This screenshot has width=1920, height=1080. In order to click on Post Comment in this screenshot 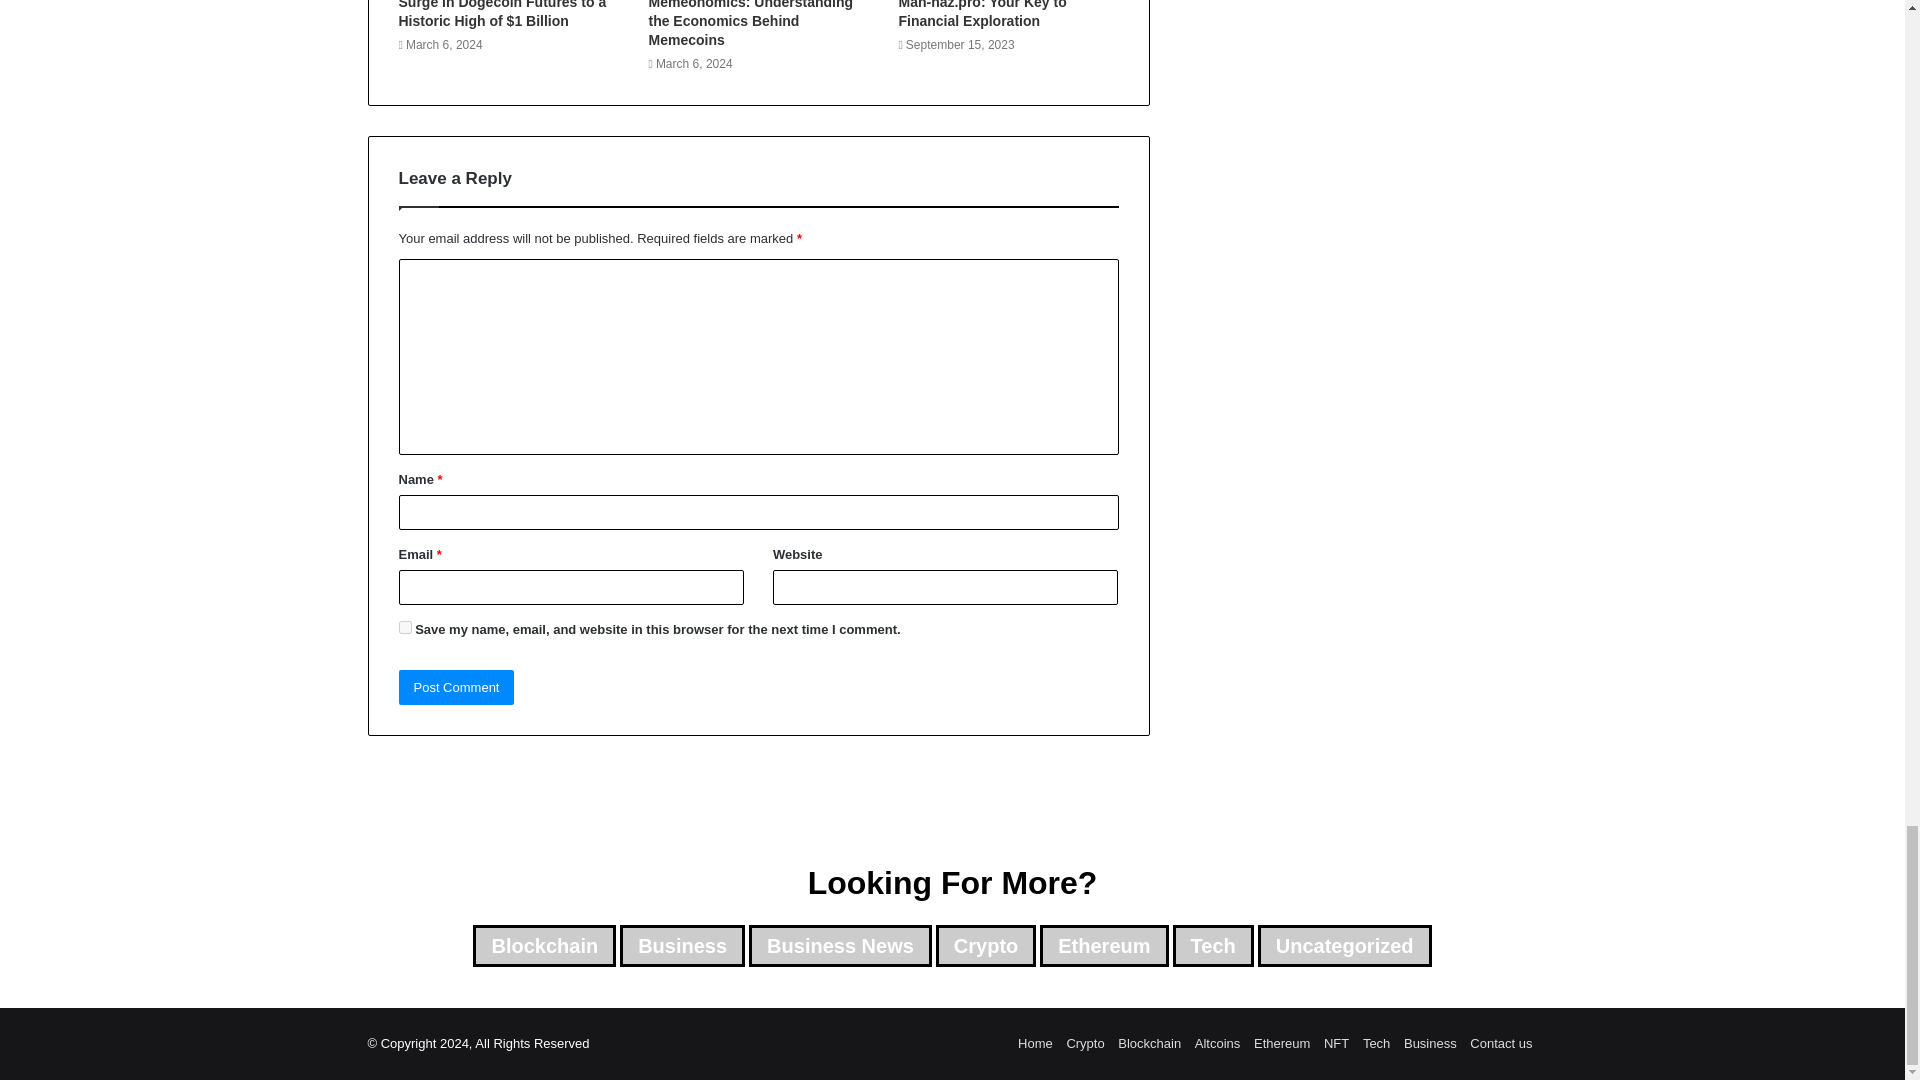, I will do `click(456, 687)`.